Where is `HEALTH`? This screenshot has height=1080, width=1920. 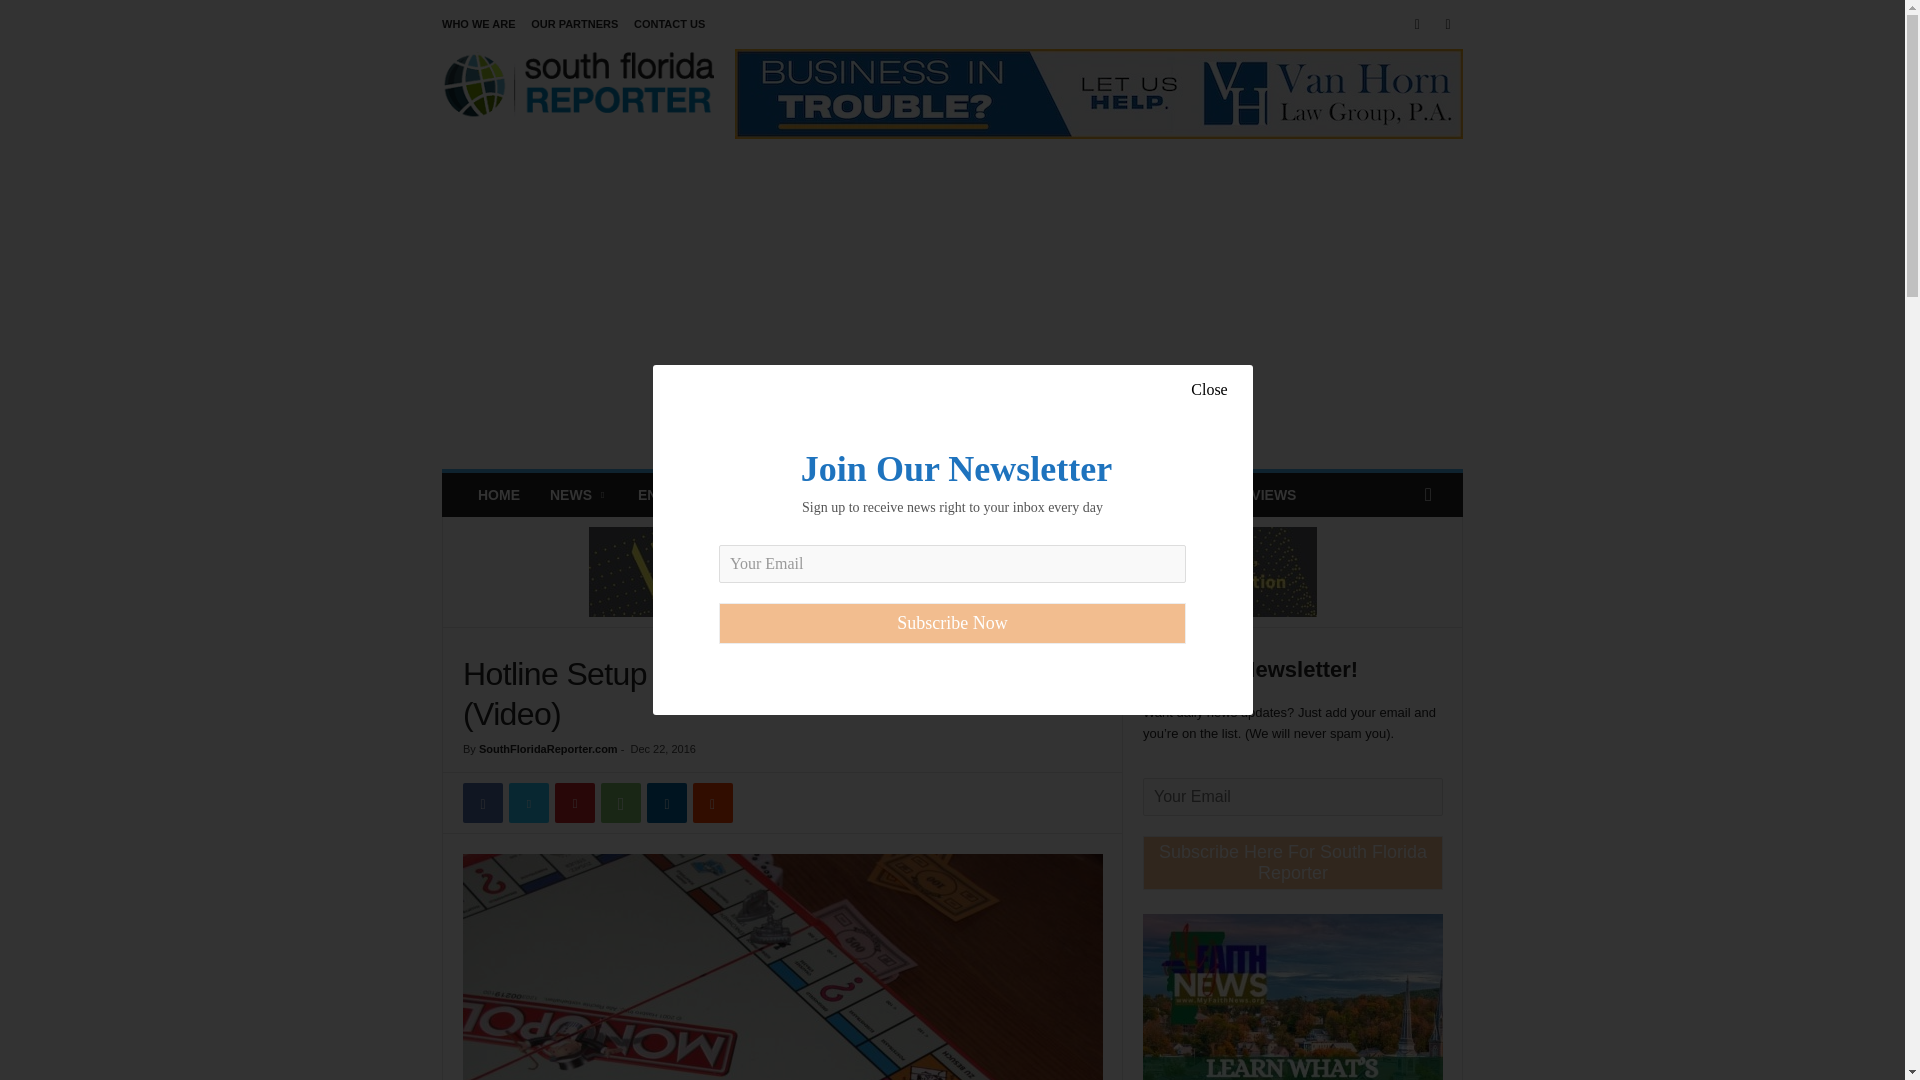
HEALTH is located at coordinates (966, 495).